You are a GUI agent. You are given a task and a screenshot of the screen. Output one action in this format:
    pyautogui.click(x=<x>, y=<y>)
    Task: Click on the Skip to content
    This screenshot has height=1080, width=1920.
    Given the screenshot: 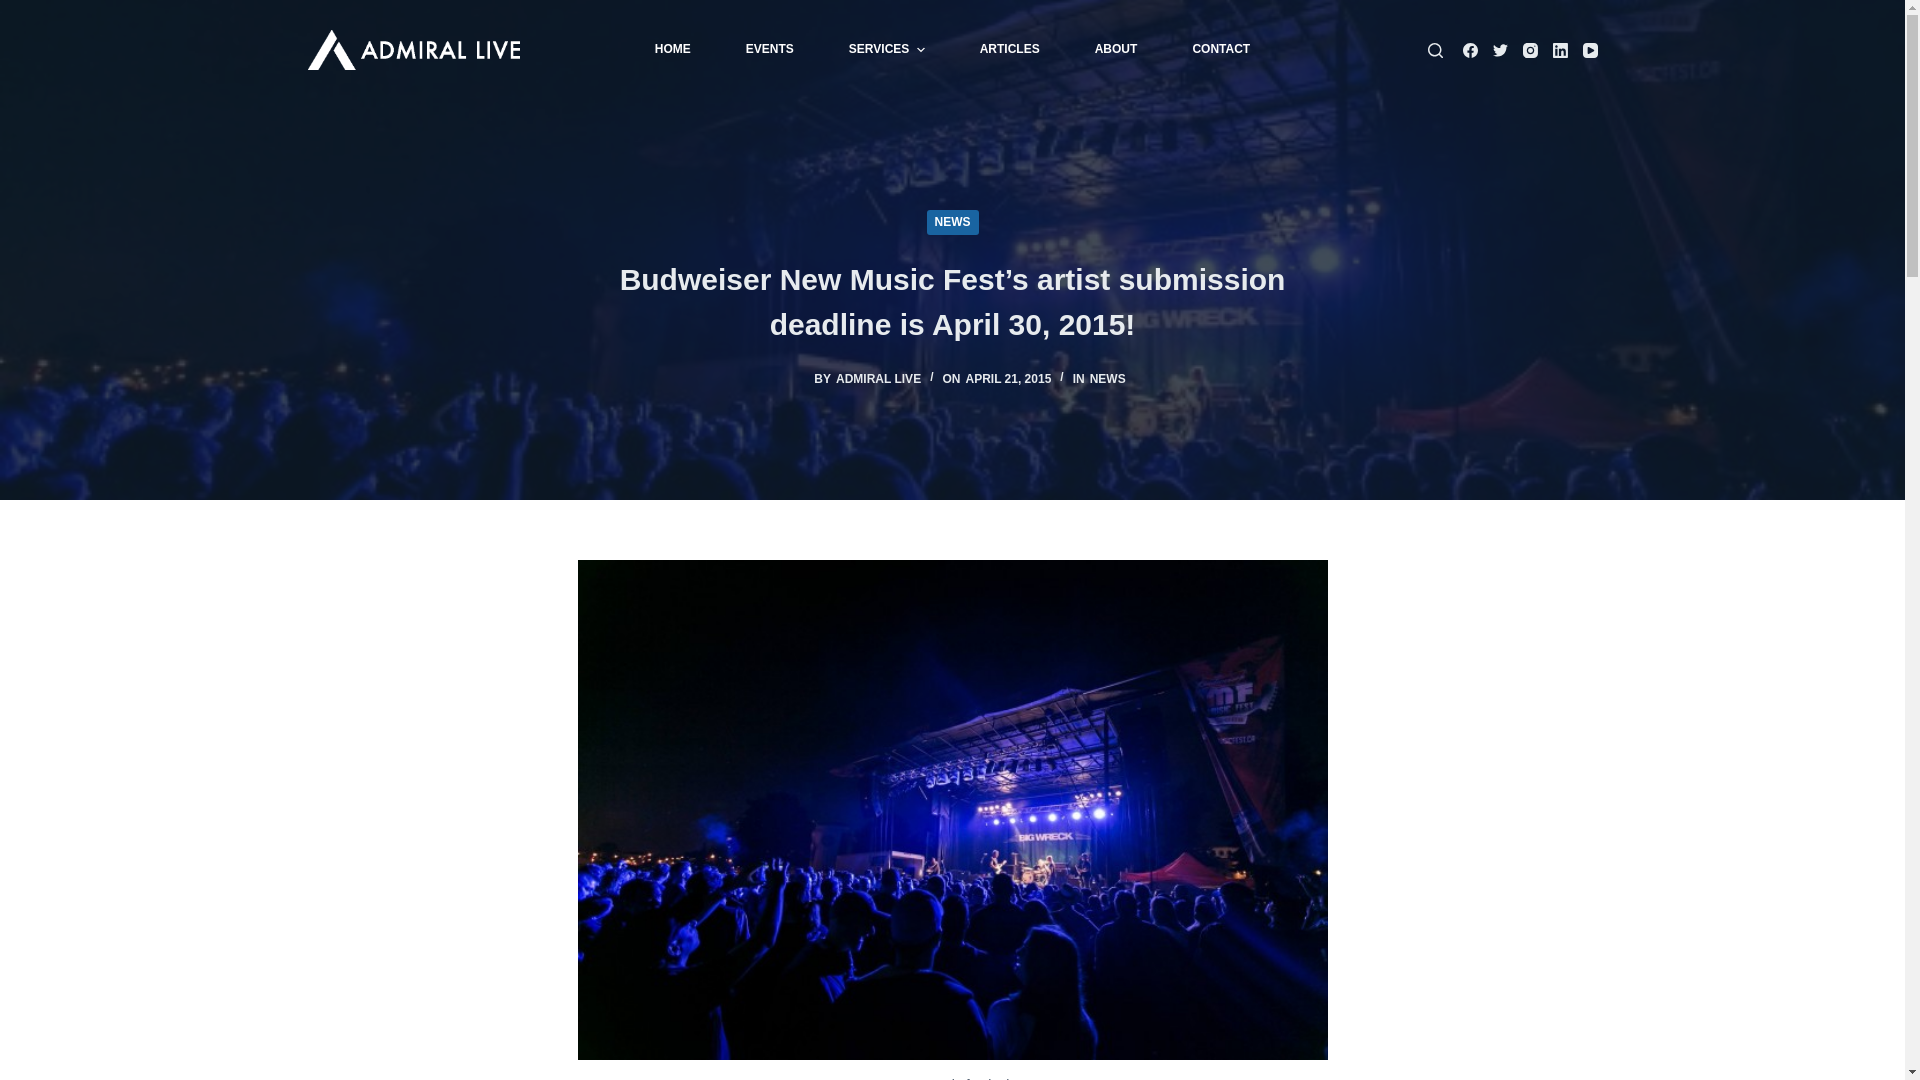 What is the action you would take?
    pyautogui.click(x=20, y=10)
    